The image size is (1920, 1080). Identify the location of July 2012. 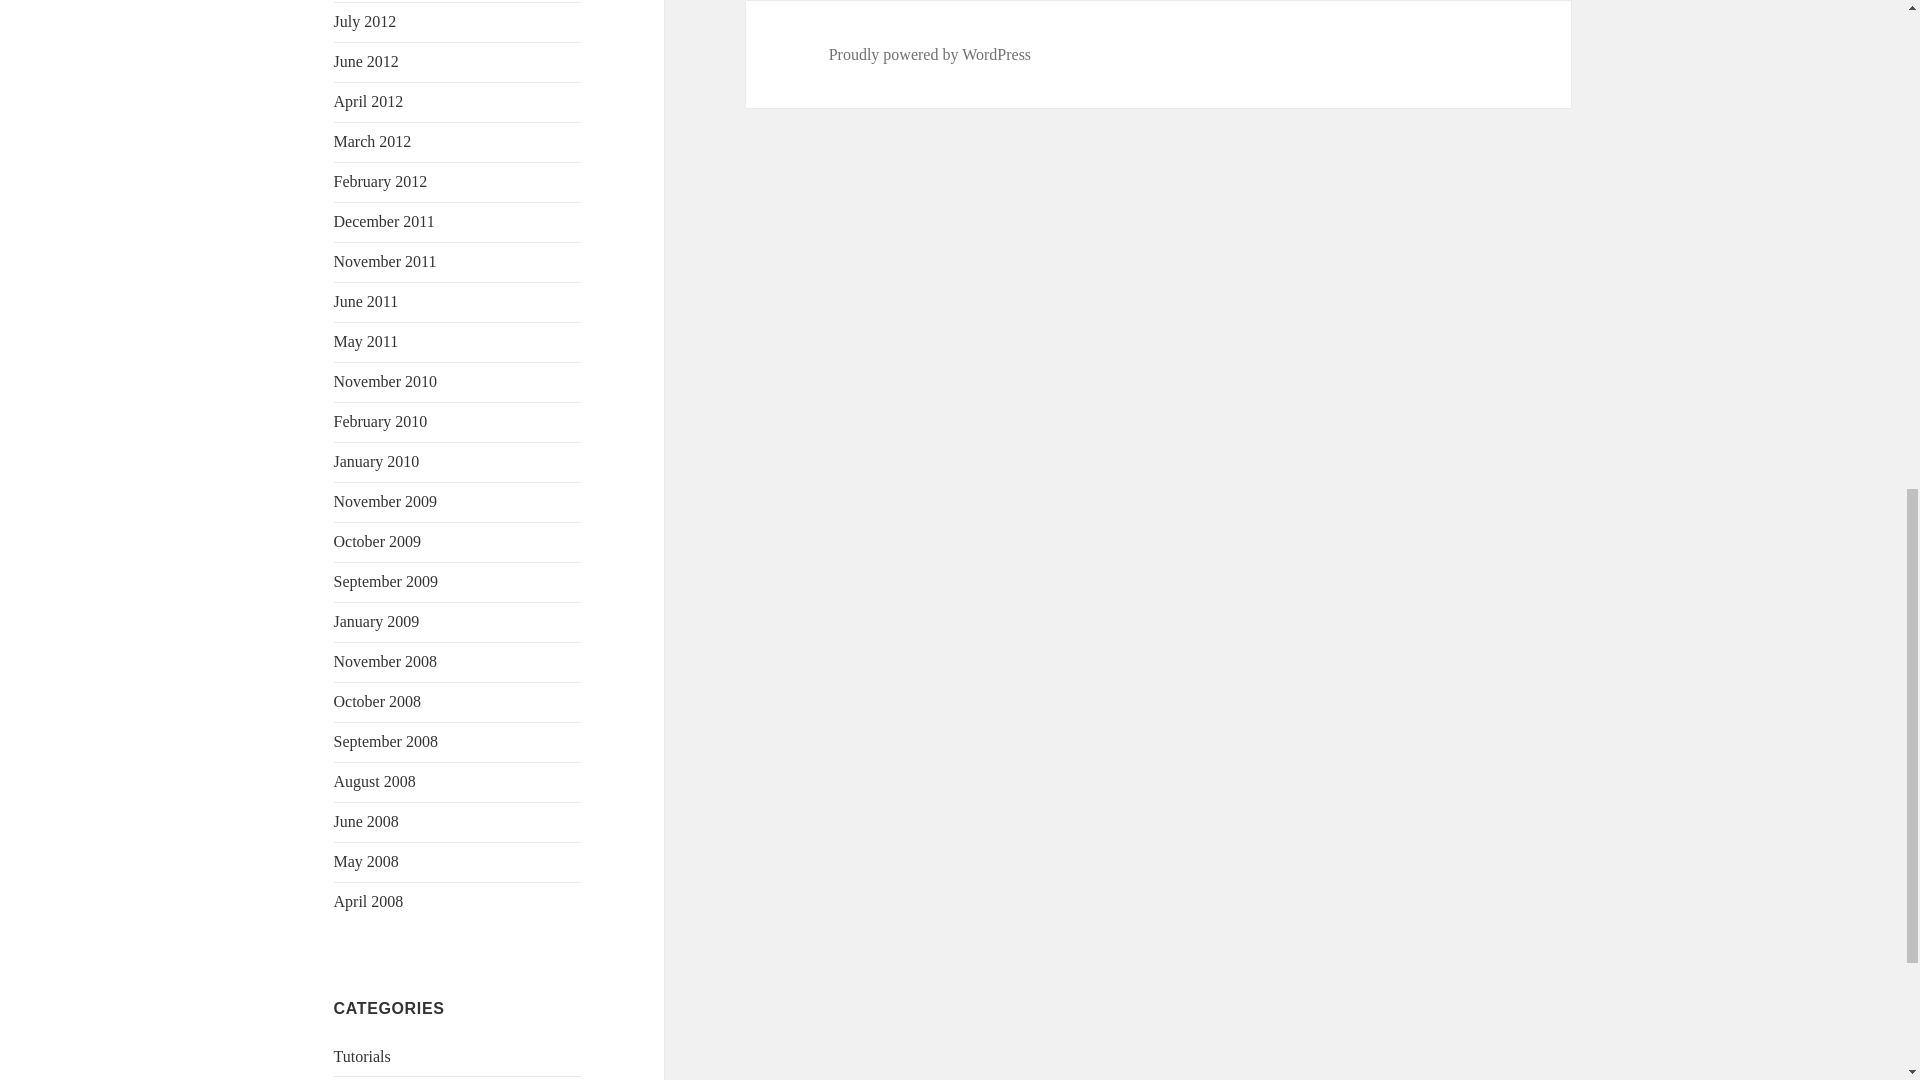
(366, 21).